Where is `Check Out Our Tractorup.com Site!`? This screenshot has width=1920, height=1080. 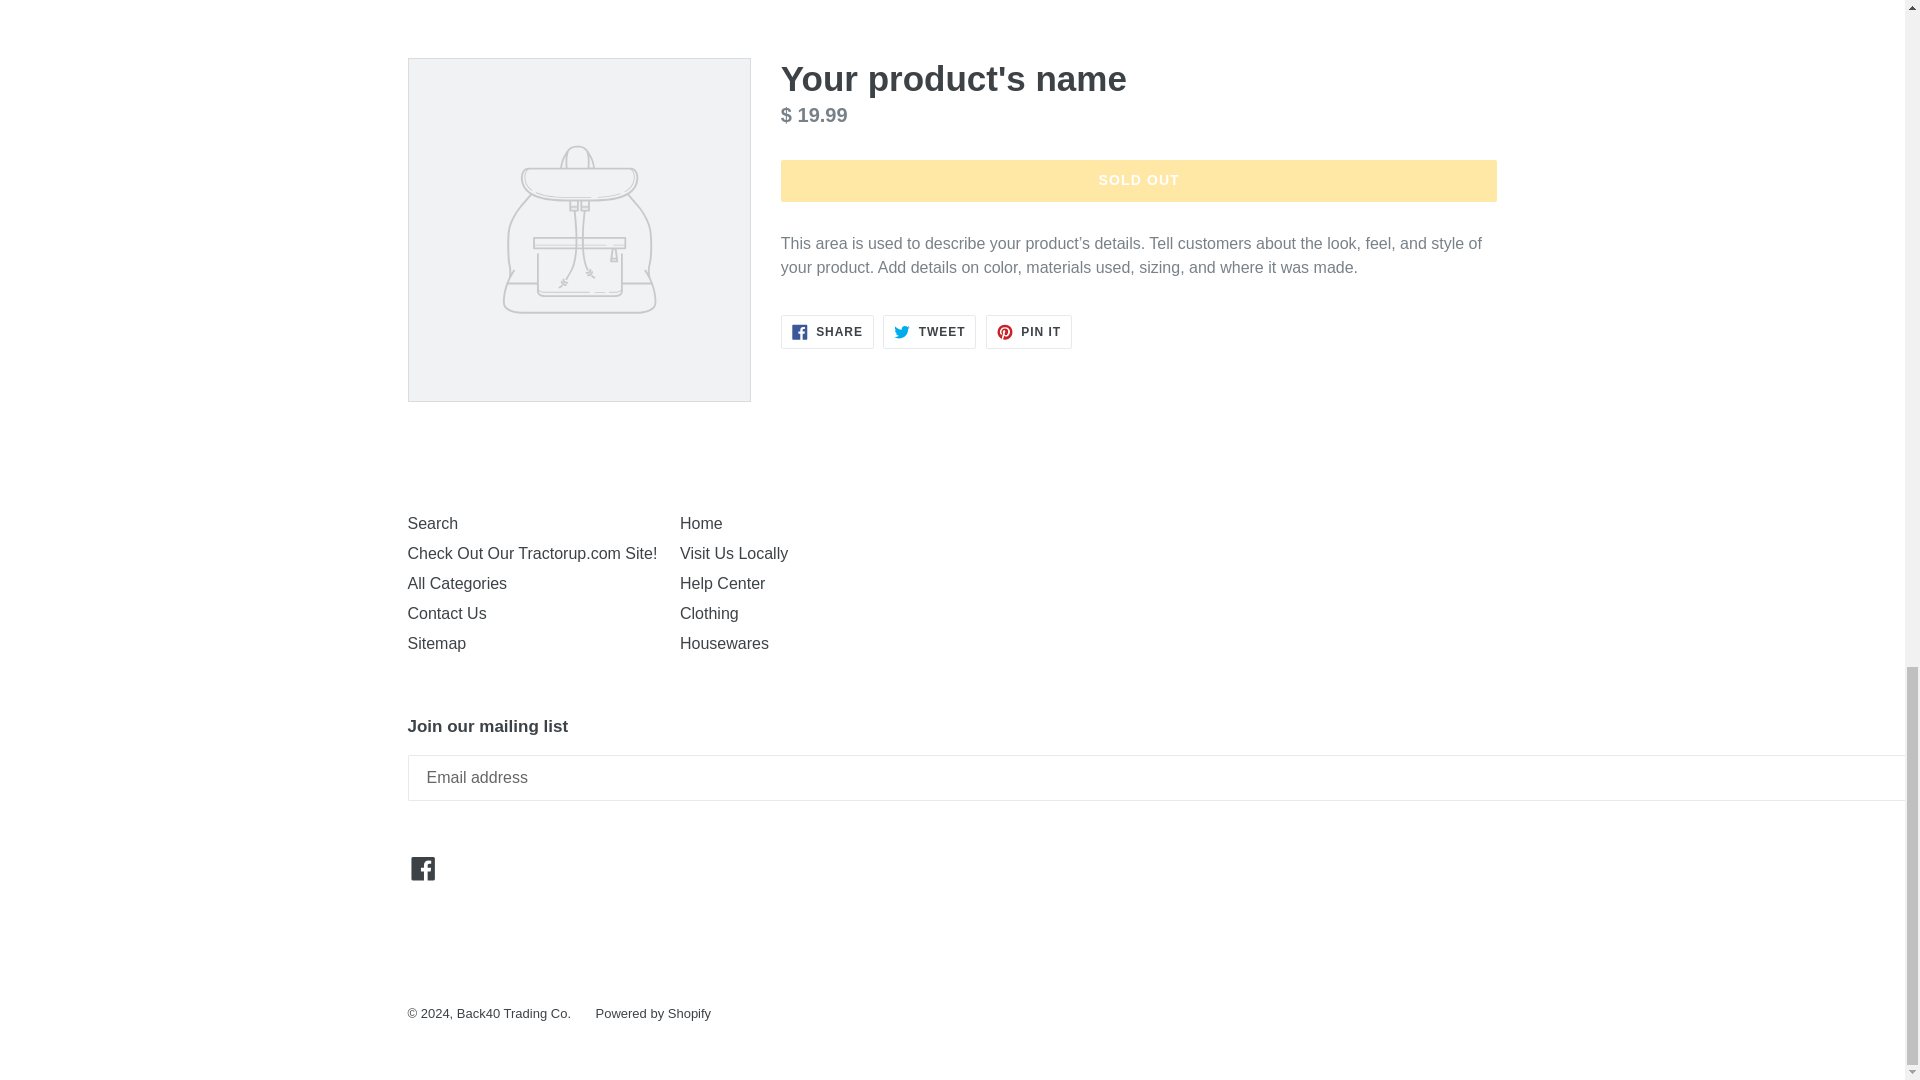
Check Out Our Tractorup.com Site! is located at coordinates (827, 332).